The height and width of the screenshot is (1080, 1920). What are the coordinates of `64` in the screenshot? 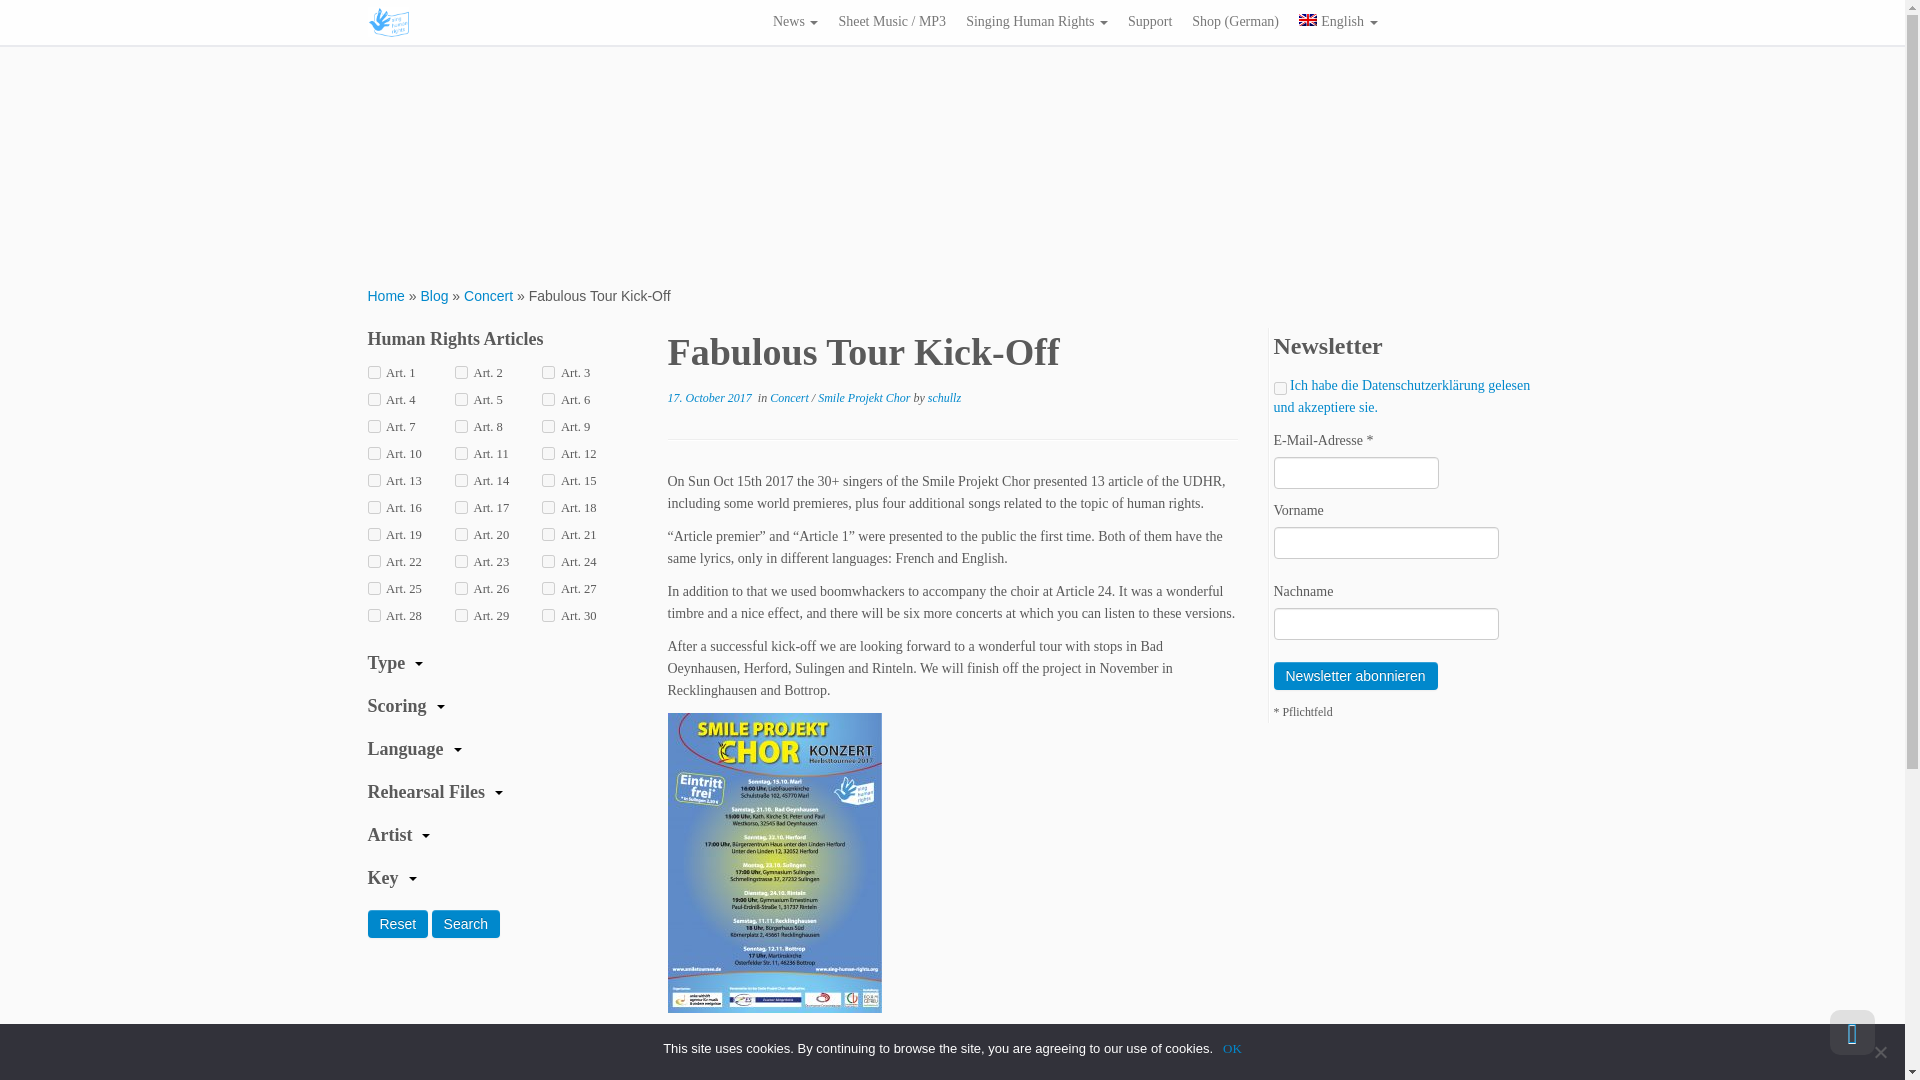 It's located at (374, 480).